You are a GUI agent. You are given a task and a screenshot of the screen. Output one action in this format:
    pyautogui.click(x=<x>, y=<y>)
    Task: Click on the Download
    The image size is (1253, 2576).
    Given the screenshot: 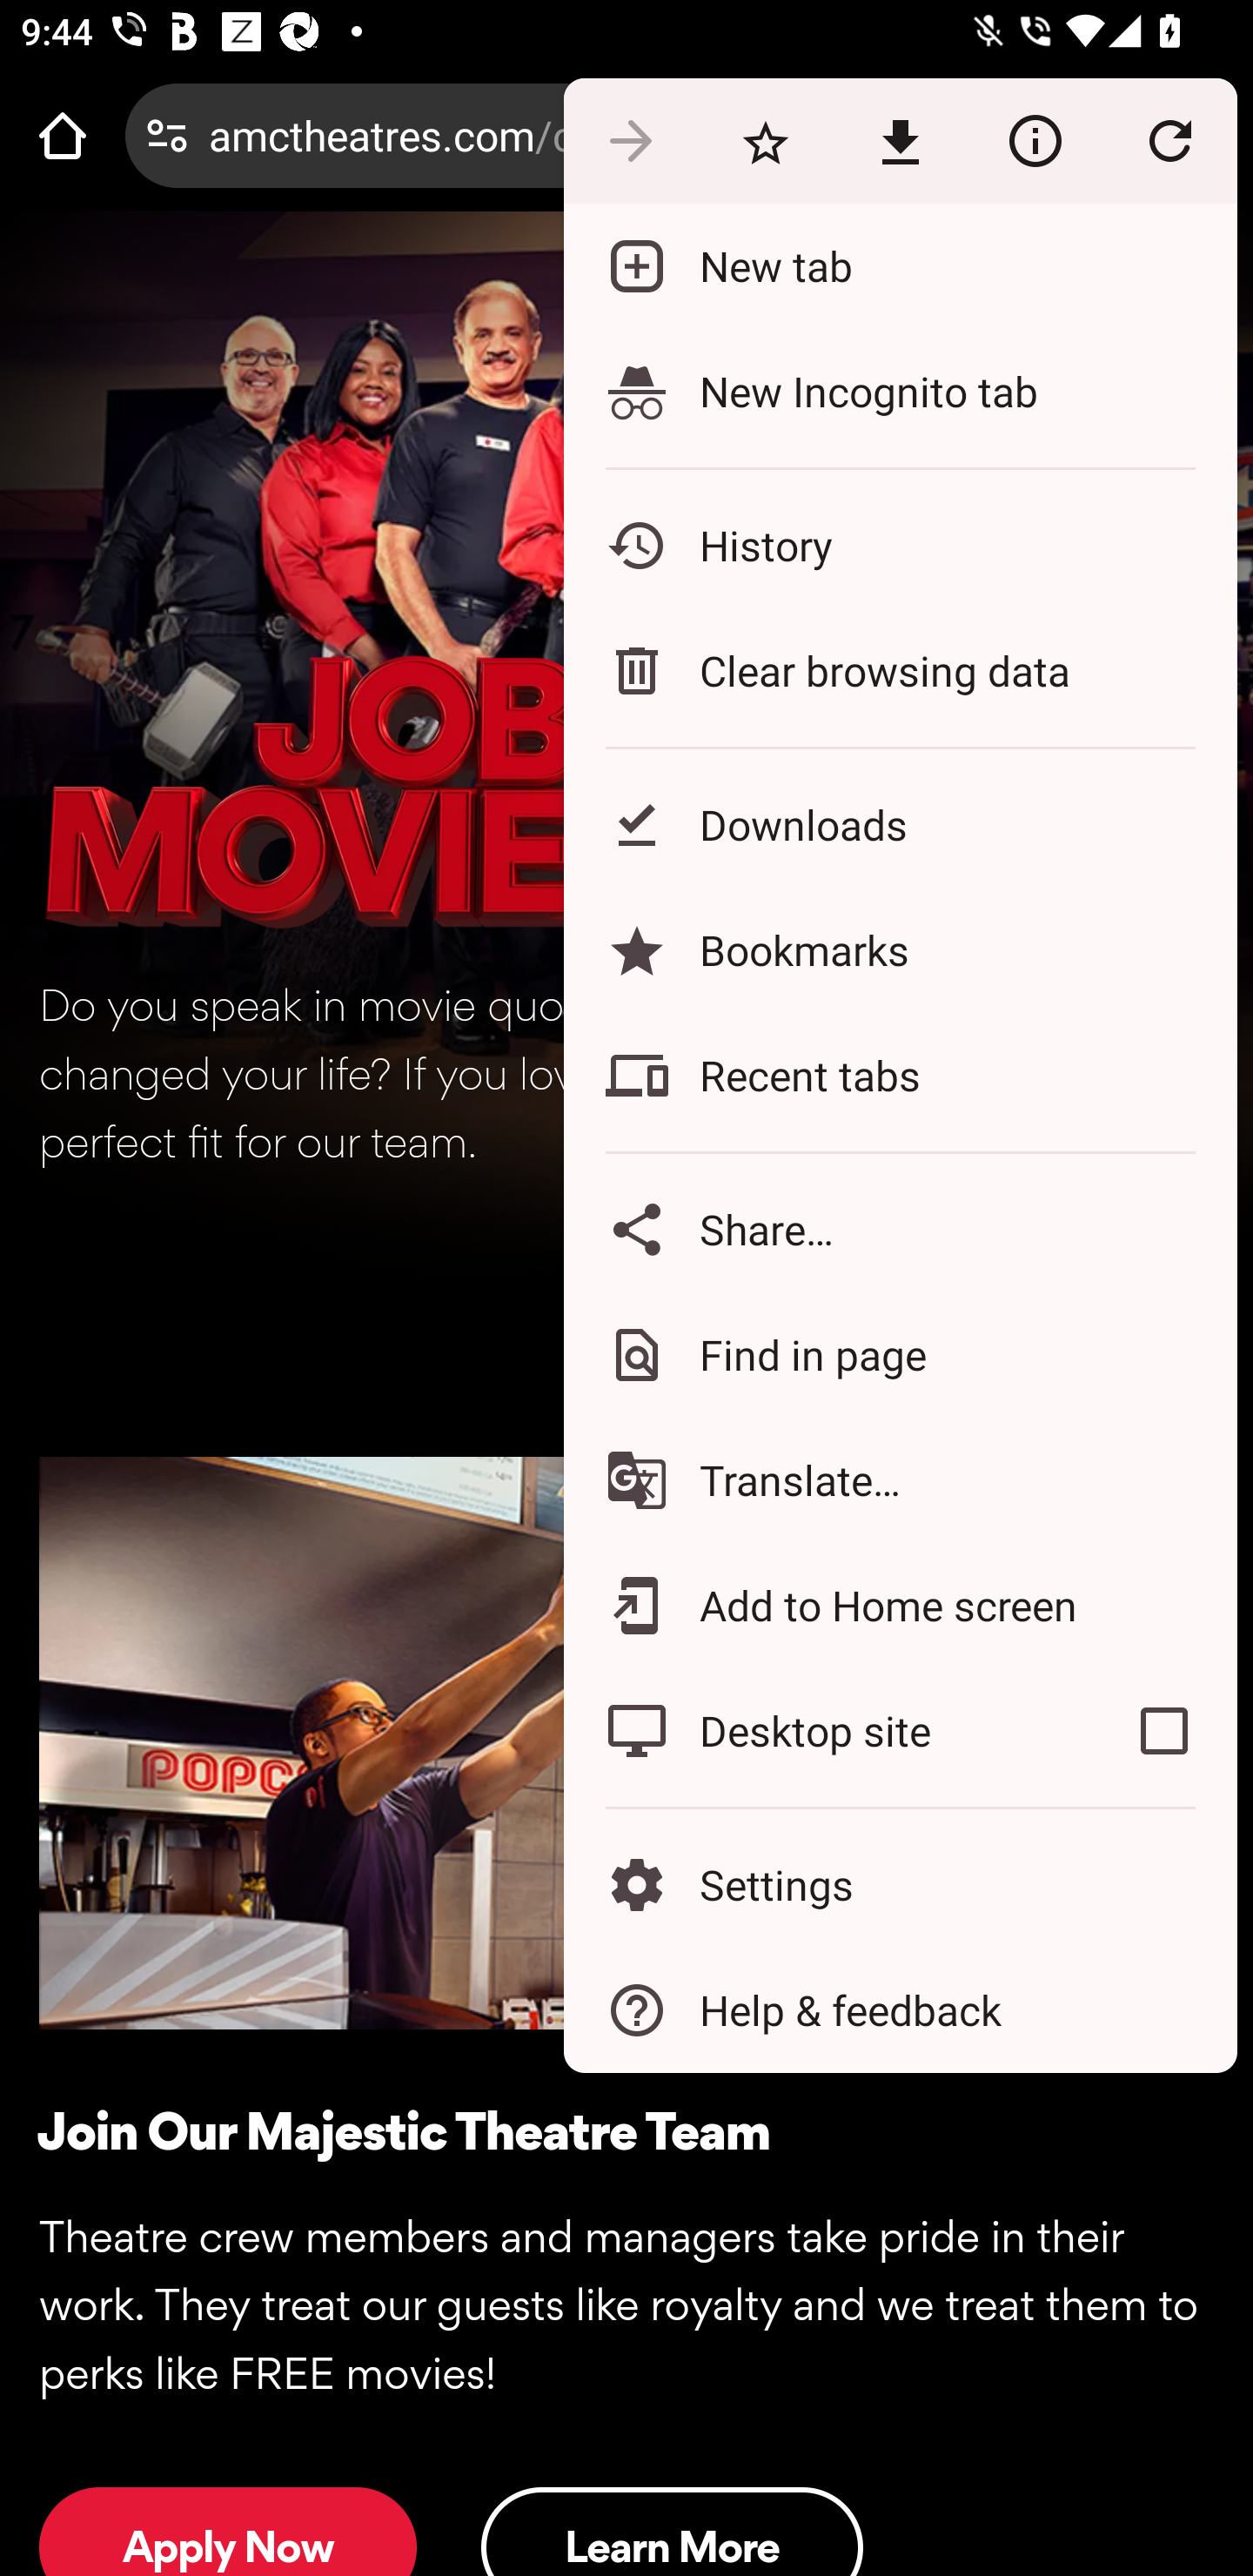 What is the action you would take?
    pyautogui.click(x=900, y=139)
    